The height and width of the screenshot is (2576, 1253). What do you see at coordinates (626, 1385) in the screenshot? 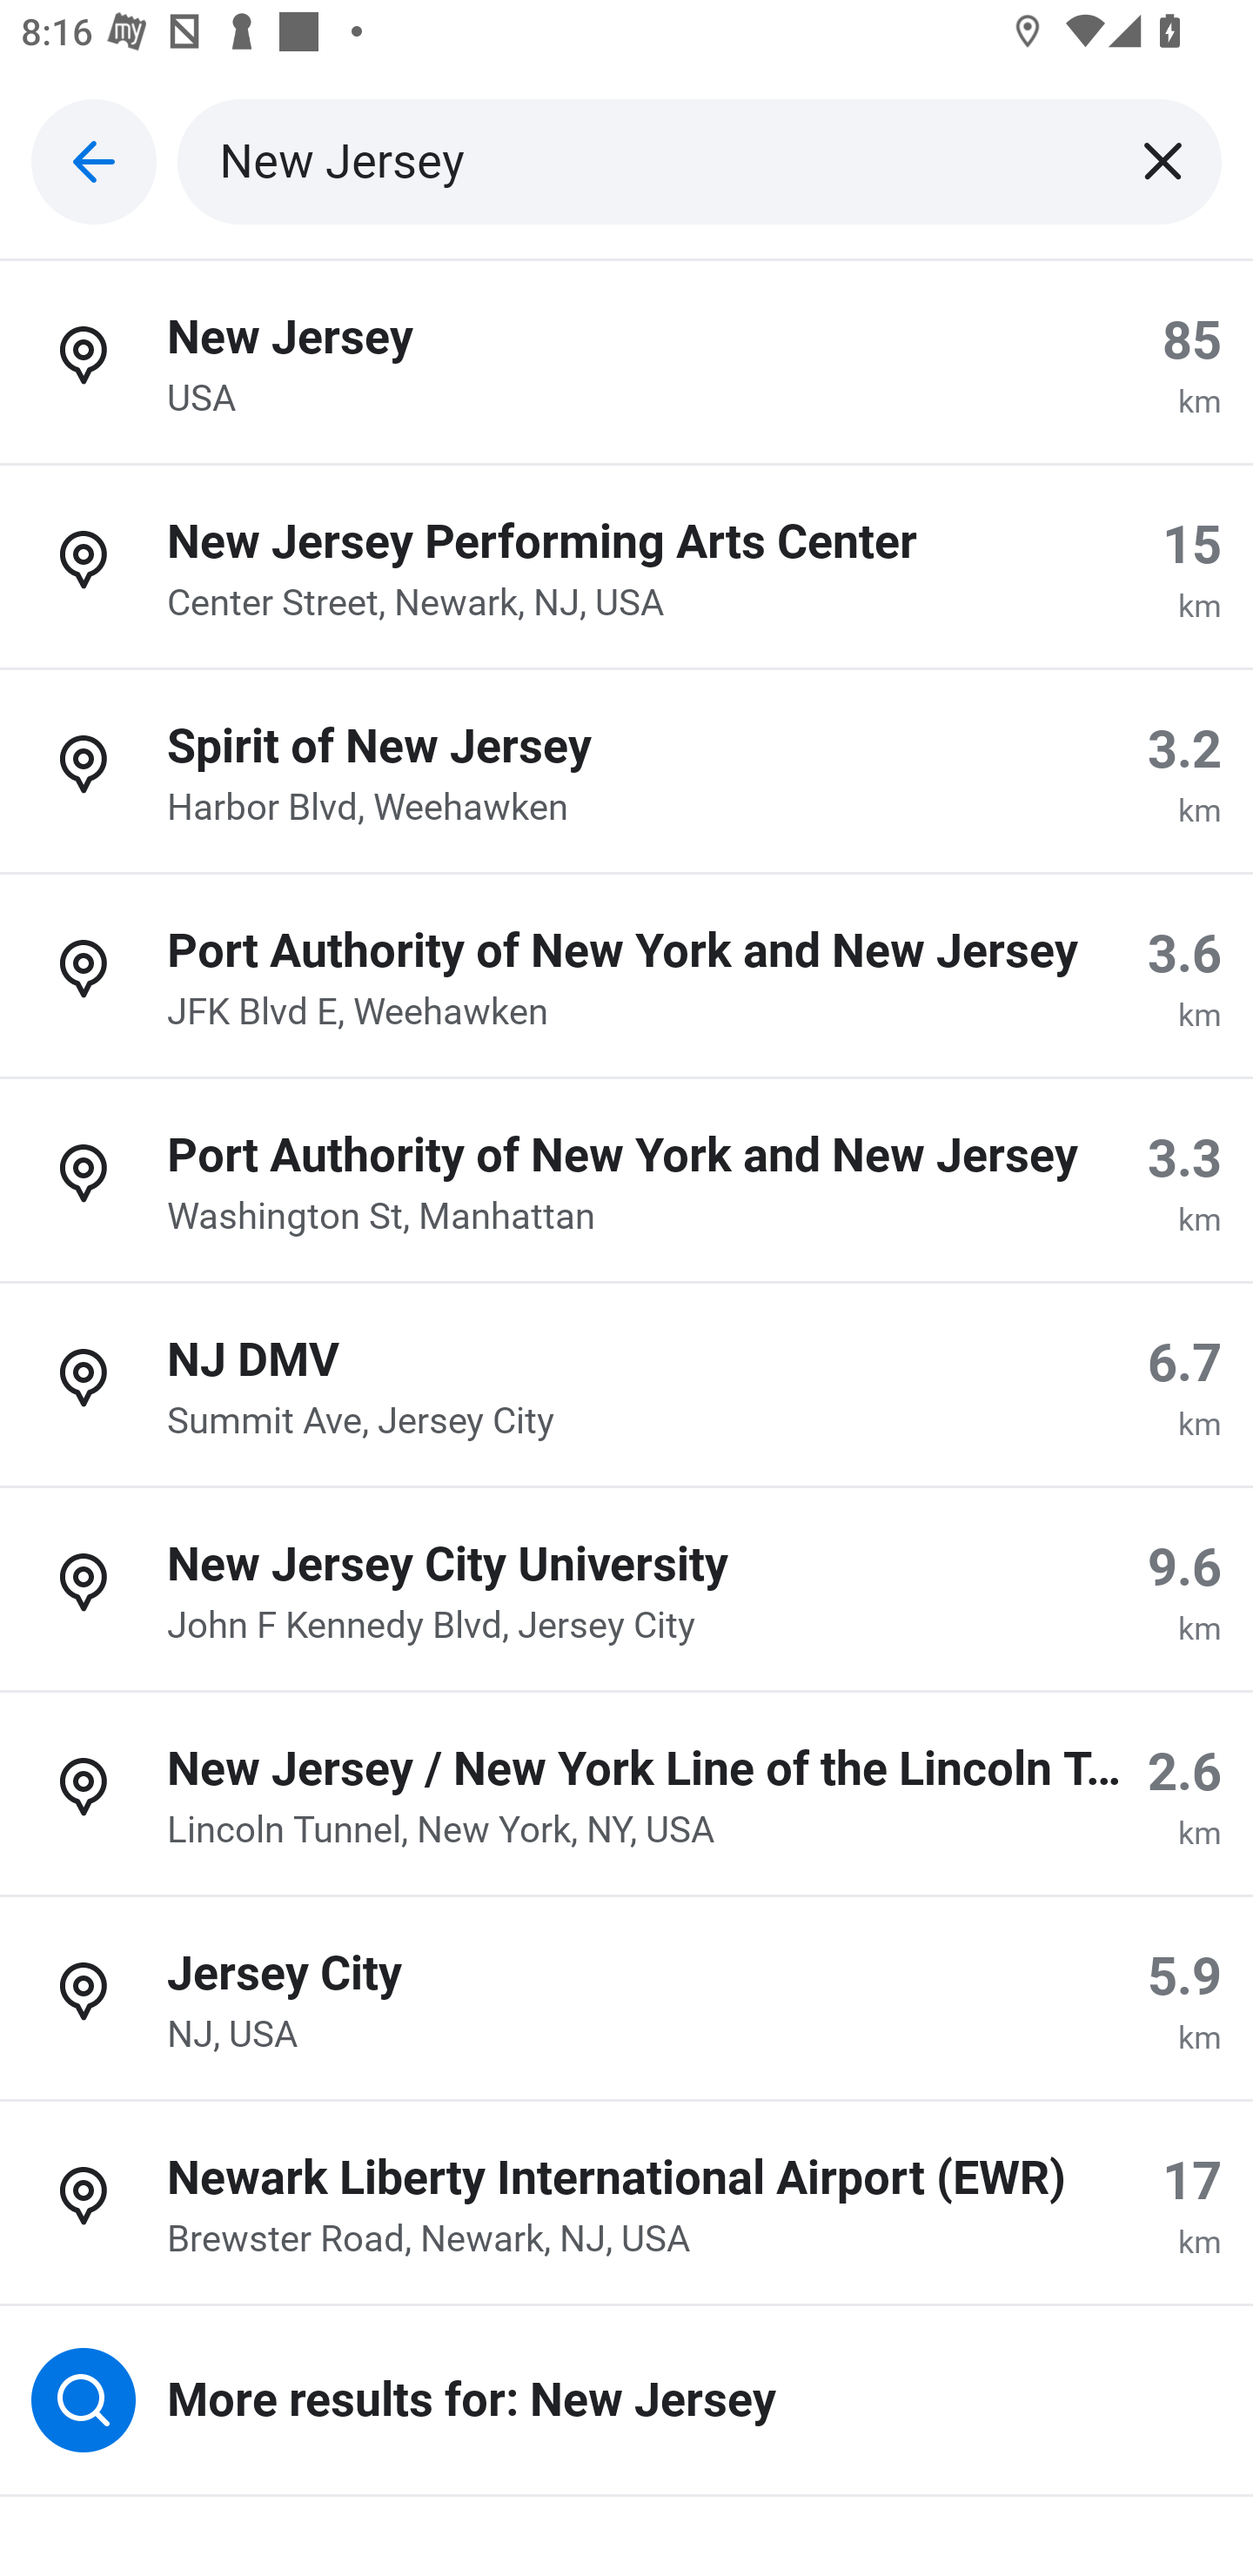
I see `NJ DMV Summit Ave, Jersey City 6.7 km` at bounding box center [626, 1385].